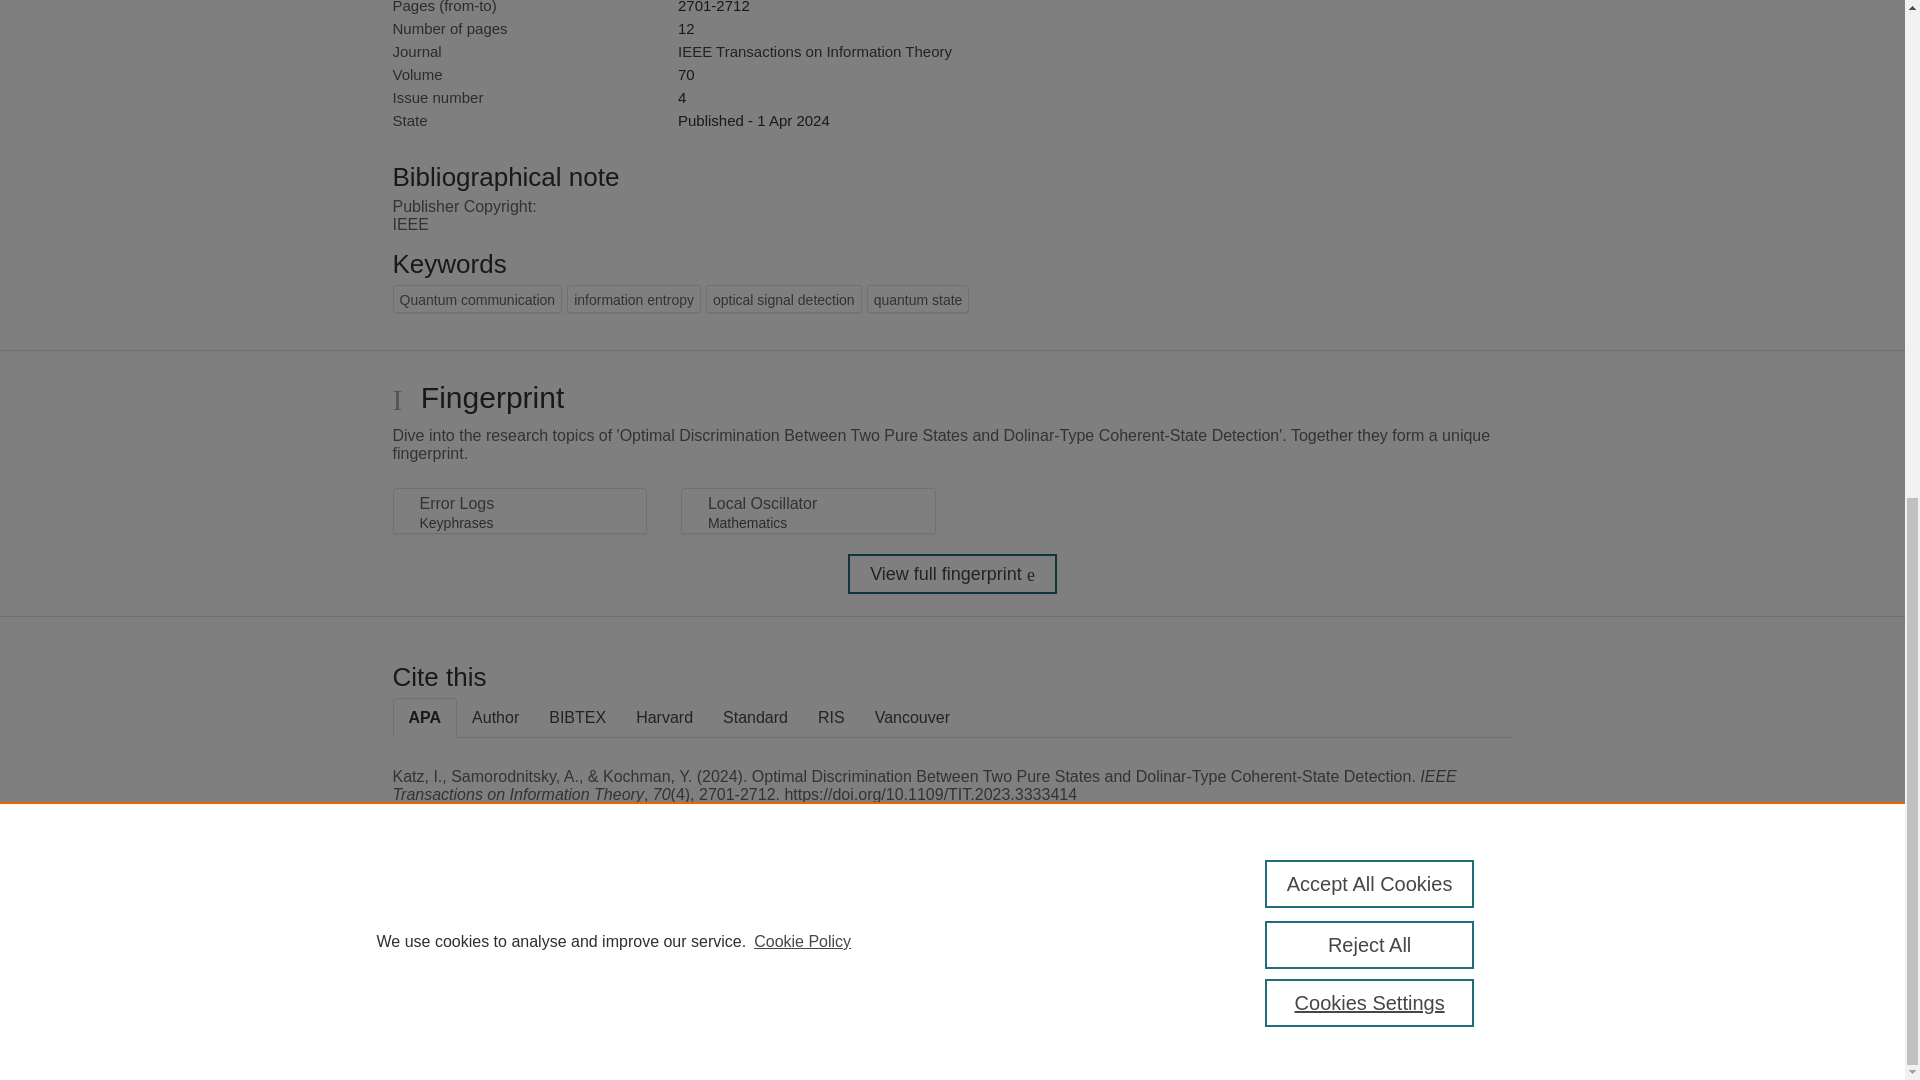 This screenshot has width=1920, height=1080. Describe the element at coordinates (814, 52) in the screenshot. I see `IEEE Transactions on Information Theory` at that location.